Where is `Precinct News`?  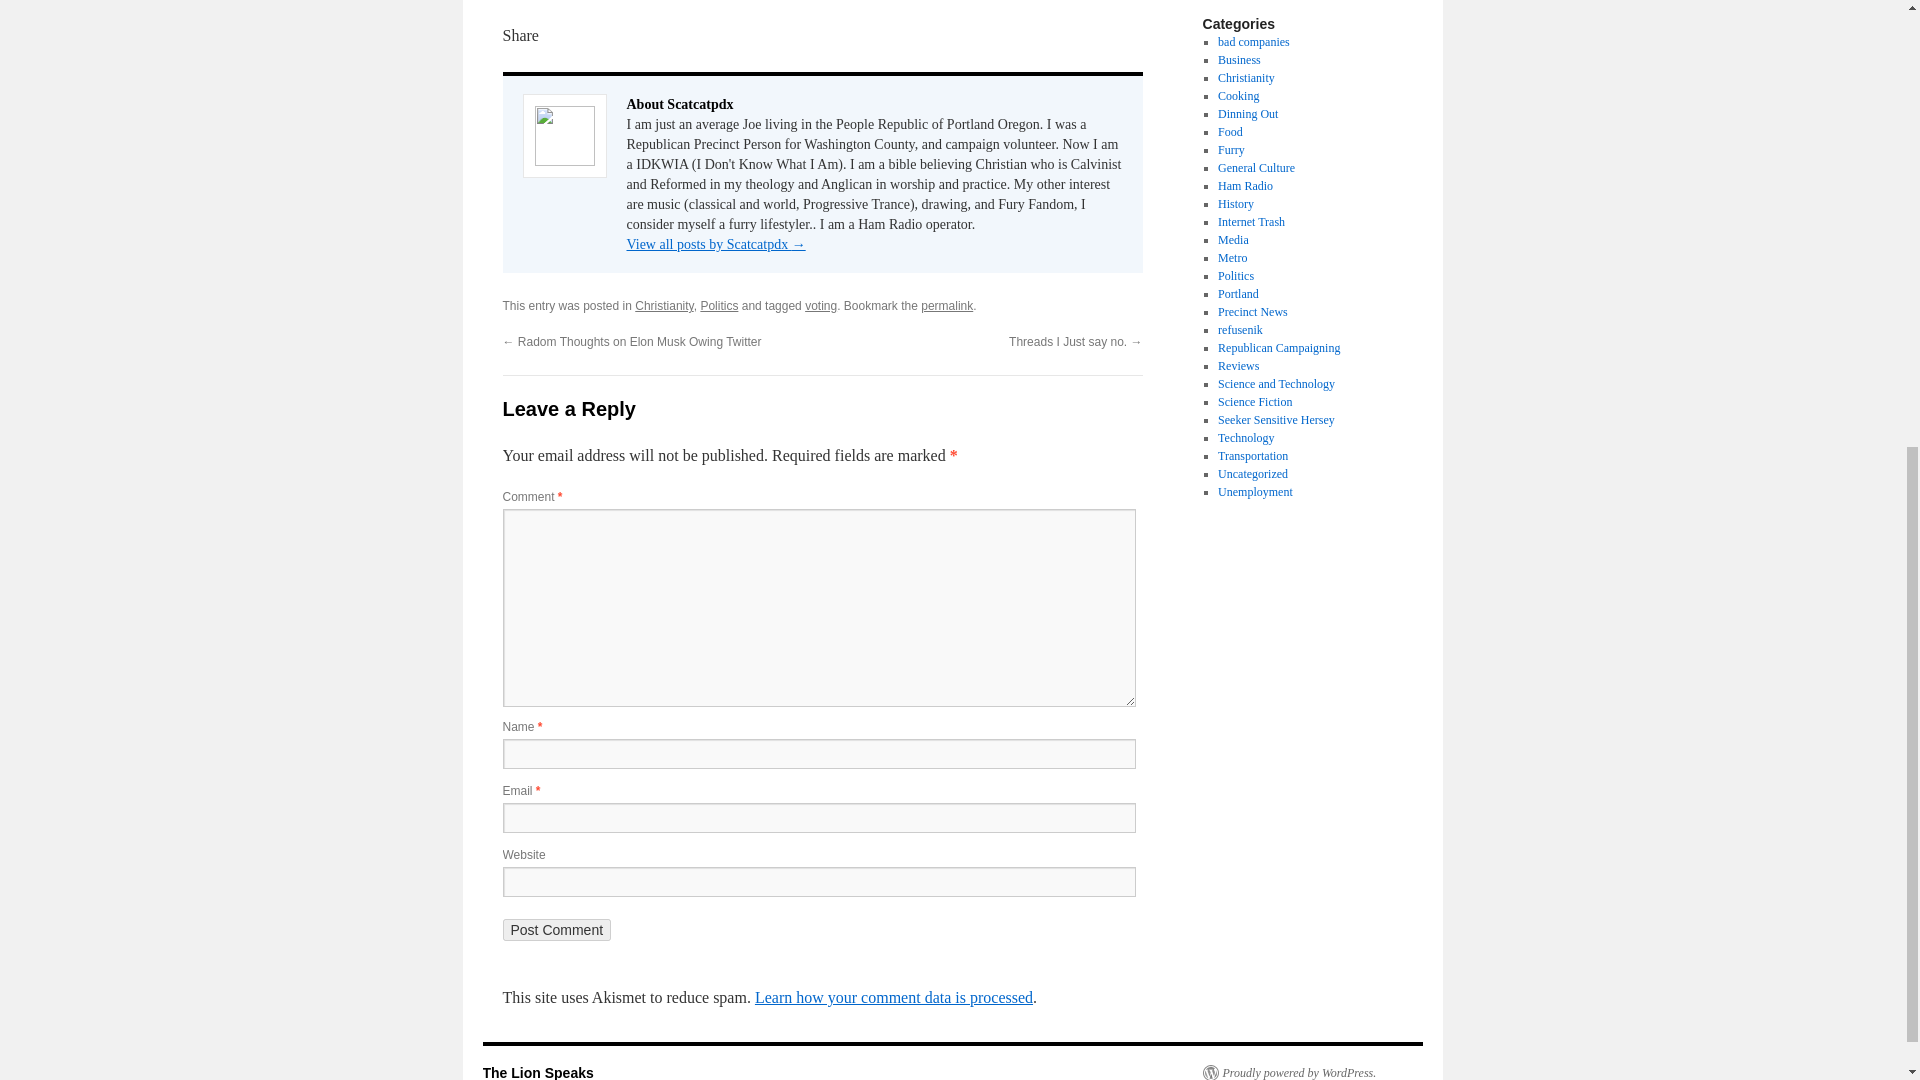
Precinct News is located at coordinates (1252, 311).